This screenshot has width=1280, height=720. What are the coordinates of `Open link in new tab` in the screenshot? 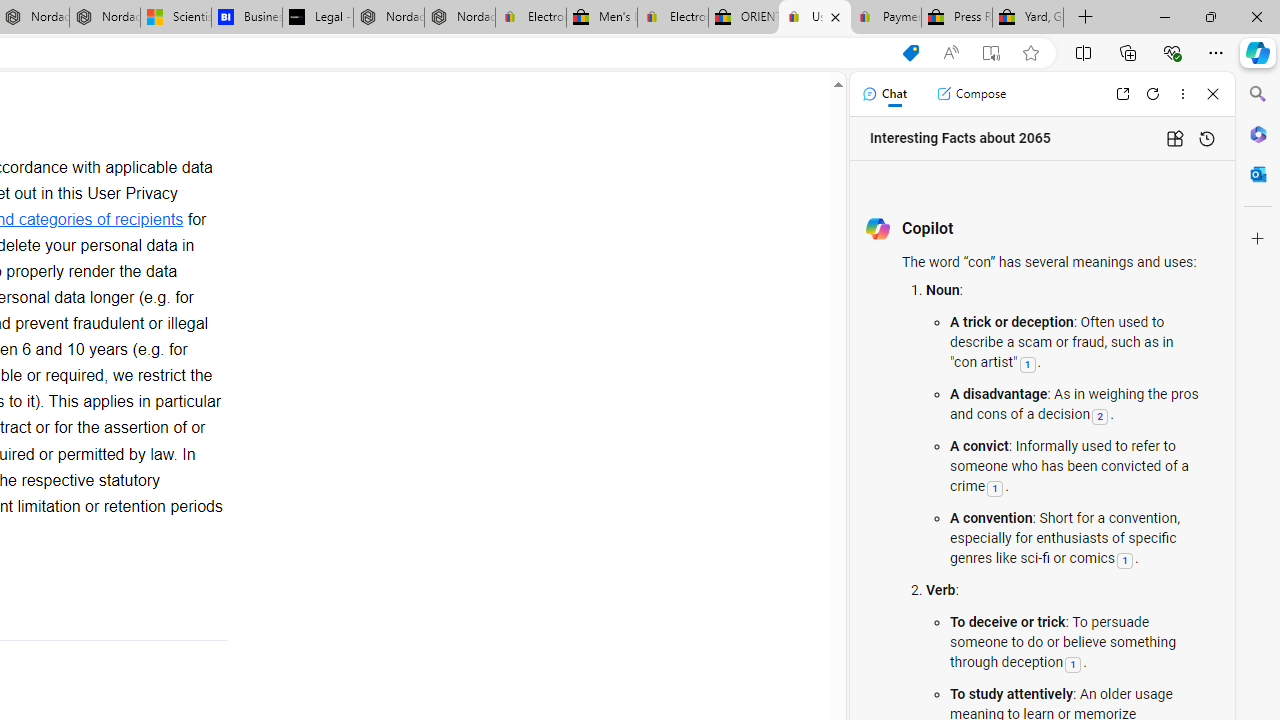 It's located at (1122, 94).